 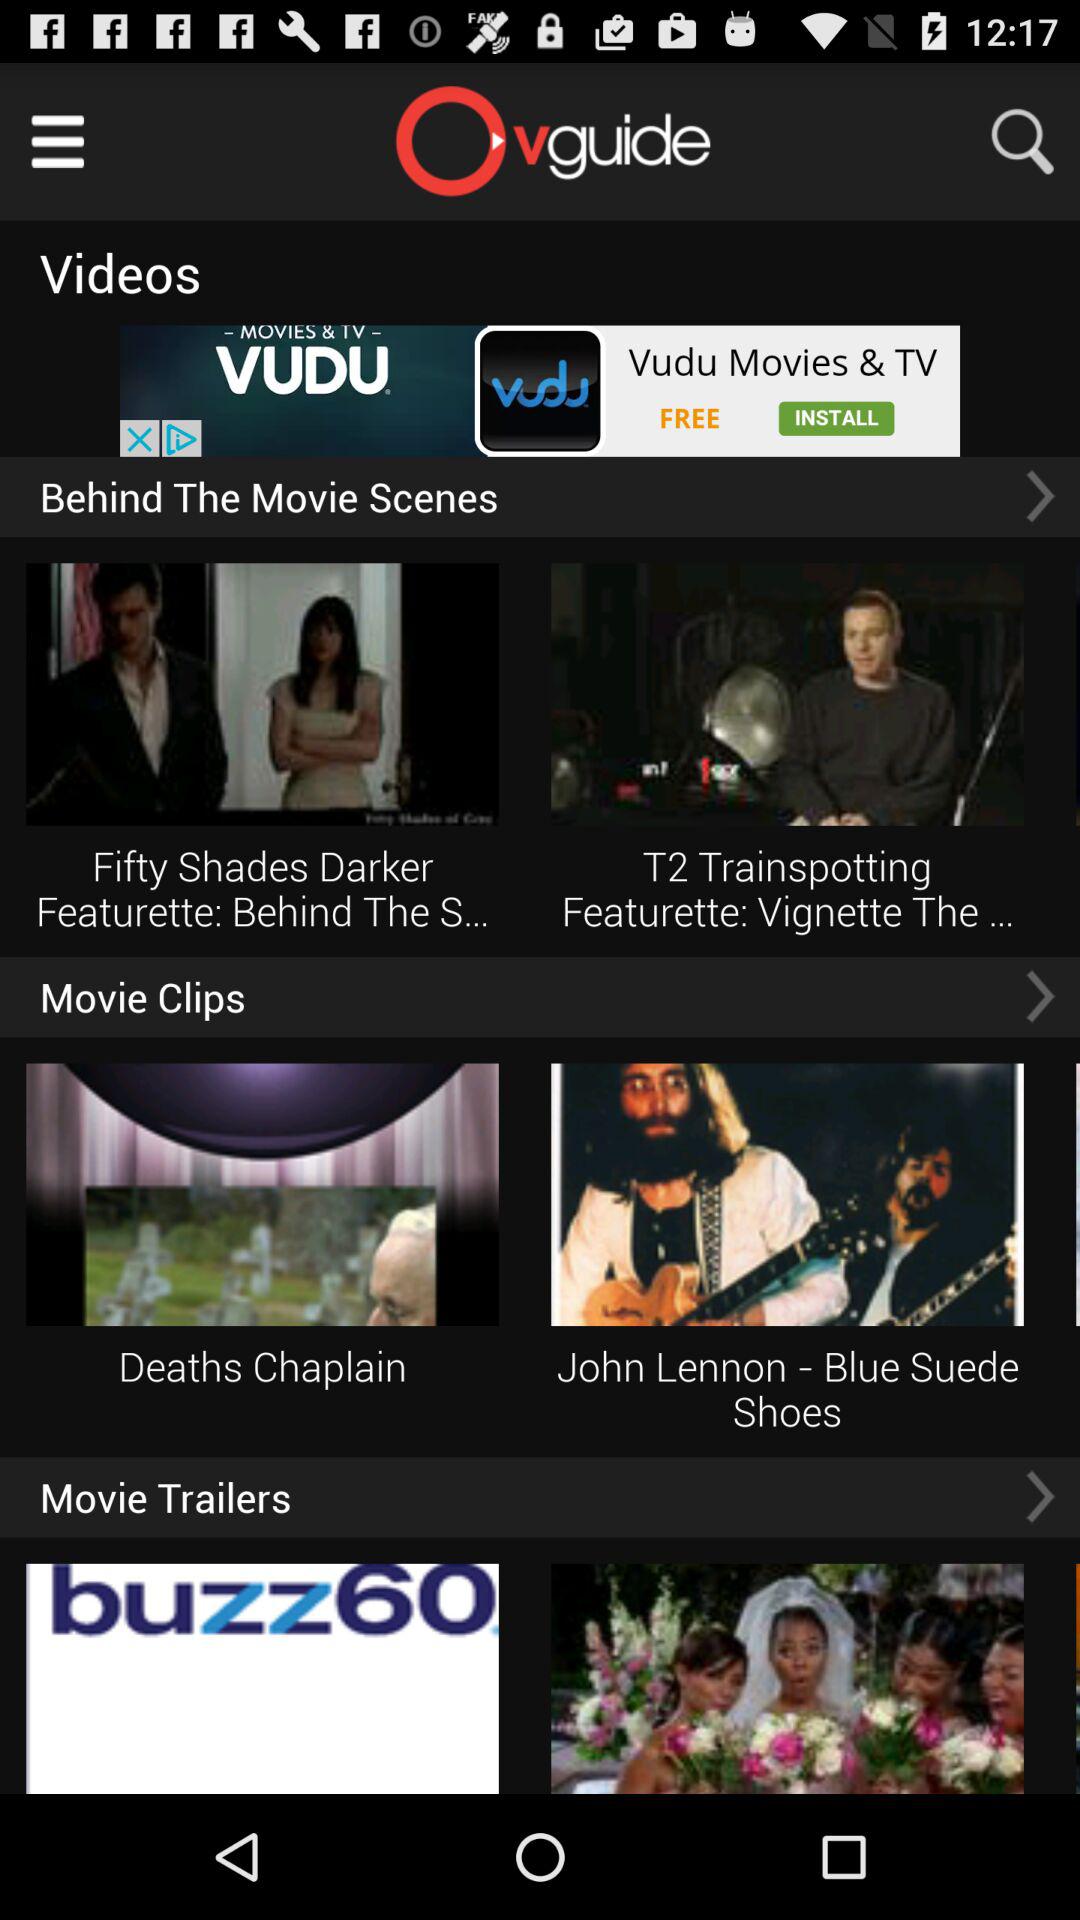 I want to click on go next movie trailers, so click(x=1040, y=1496).